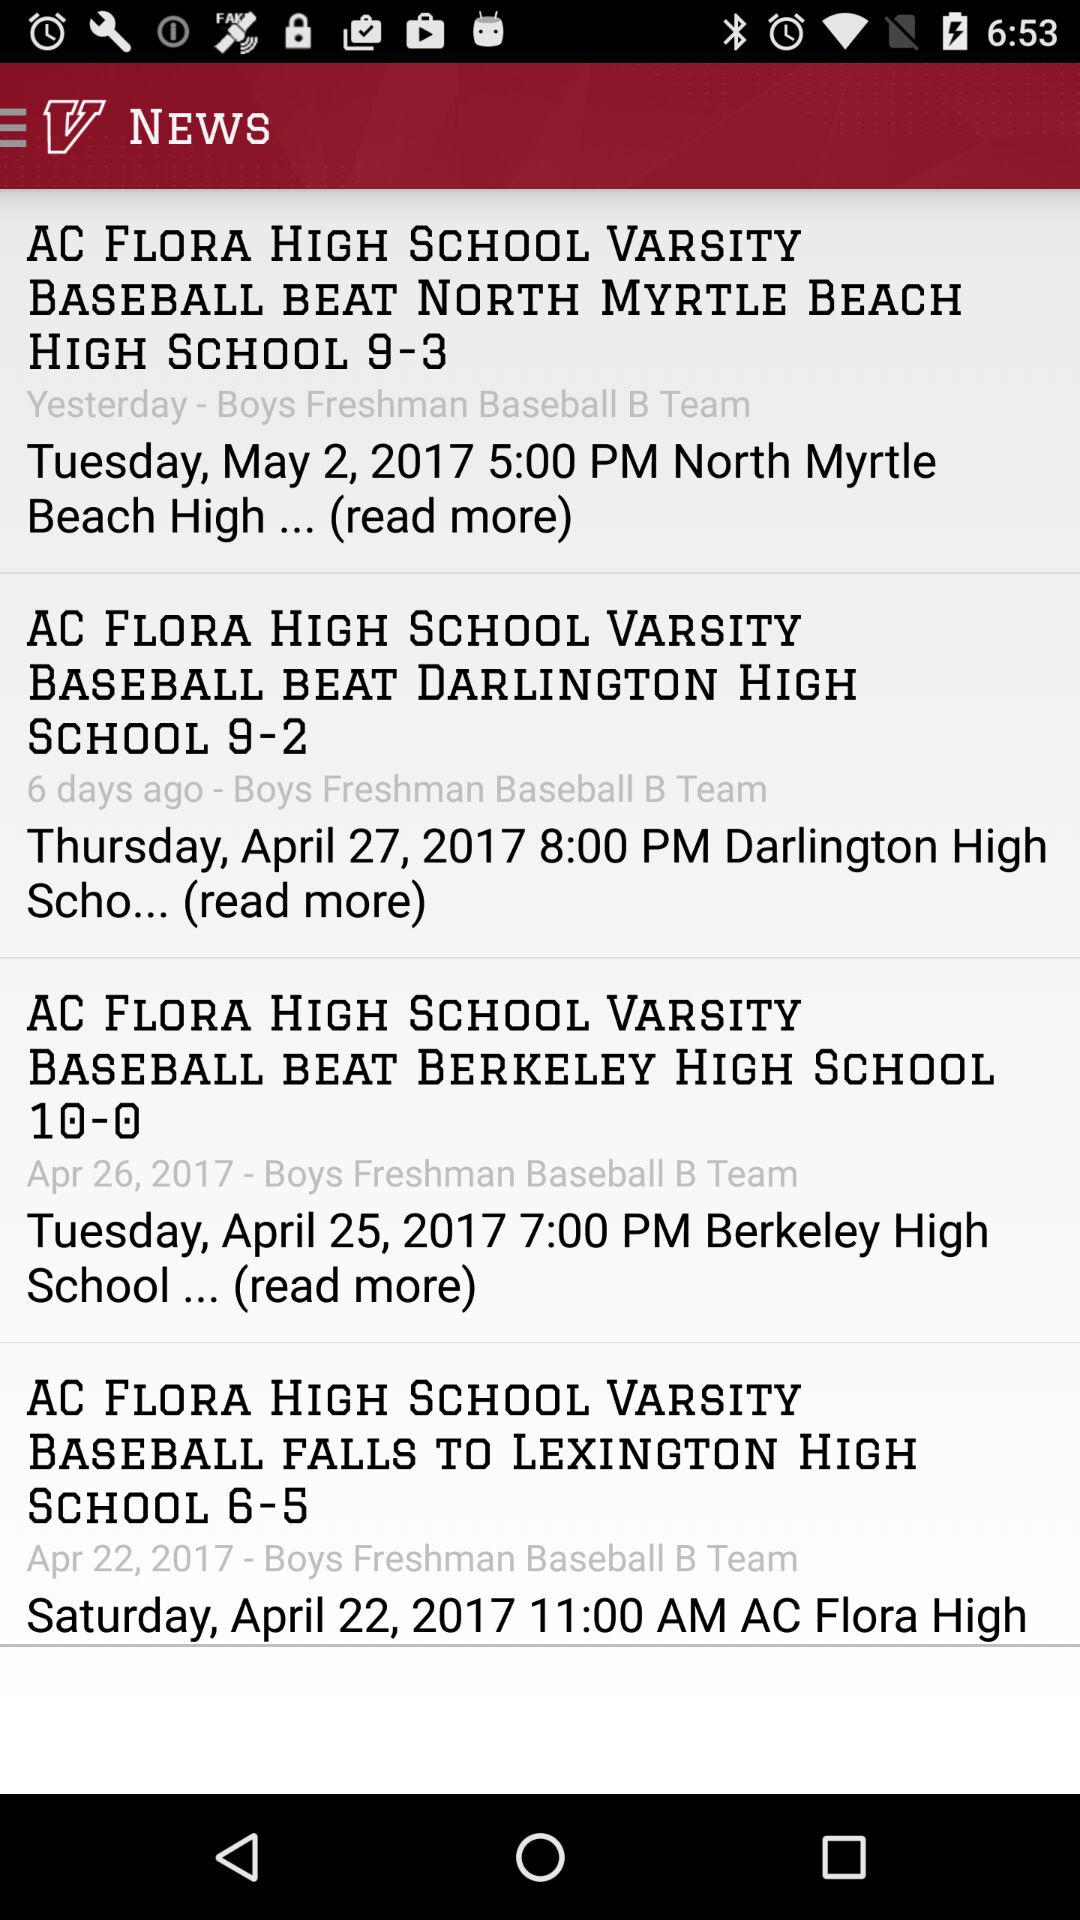  I want to click on open the app above the thursday april 27 icon, so click(540, 787).